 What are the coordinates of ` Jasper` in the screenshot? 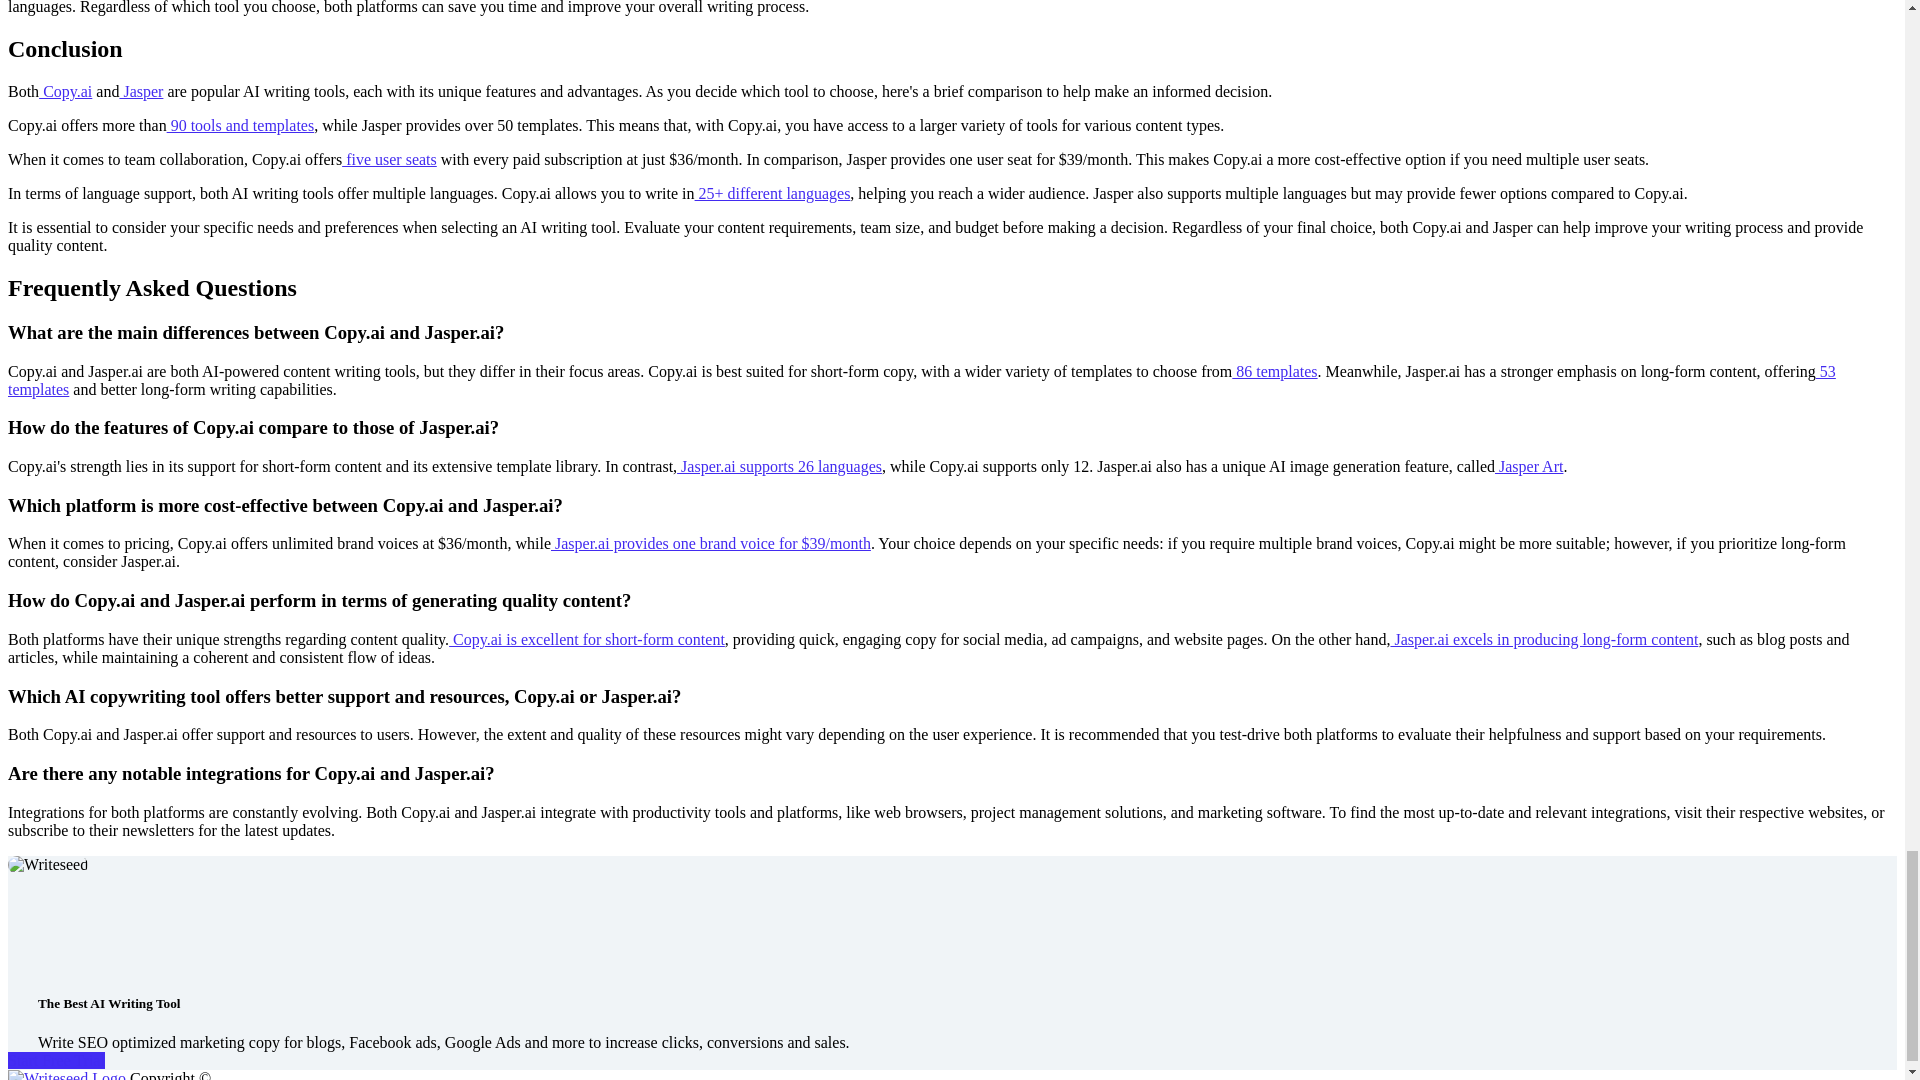 It's located at (141, 92).